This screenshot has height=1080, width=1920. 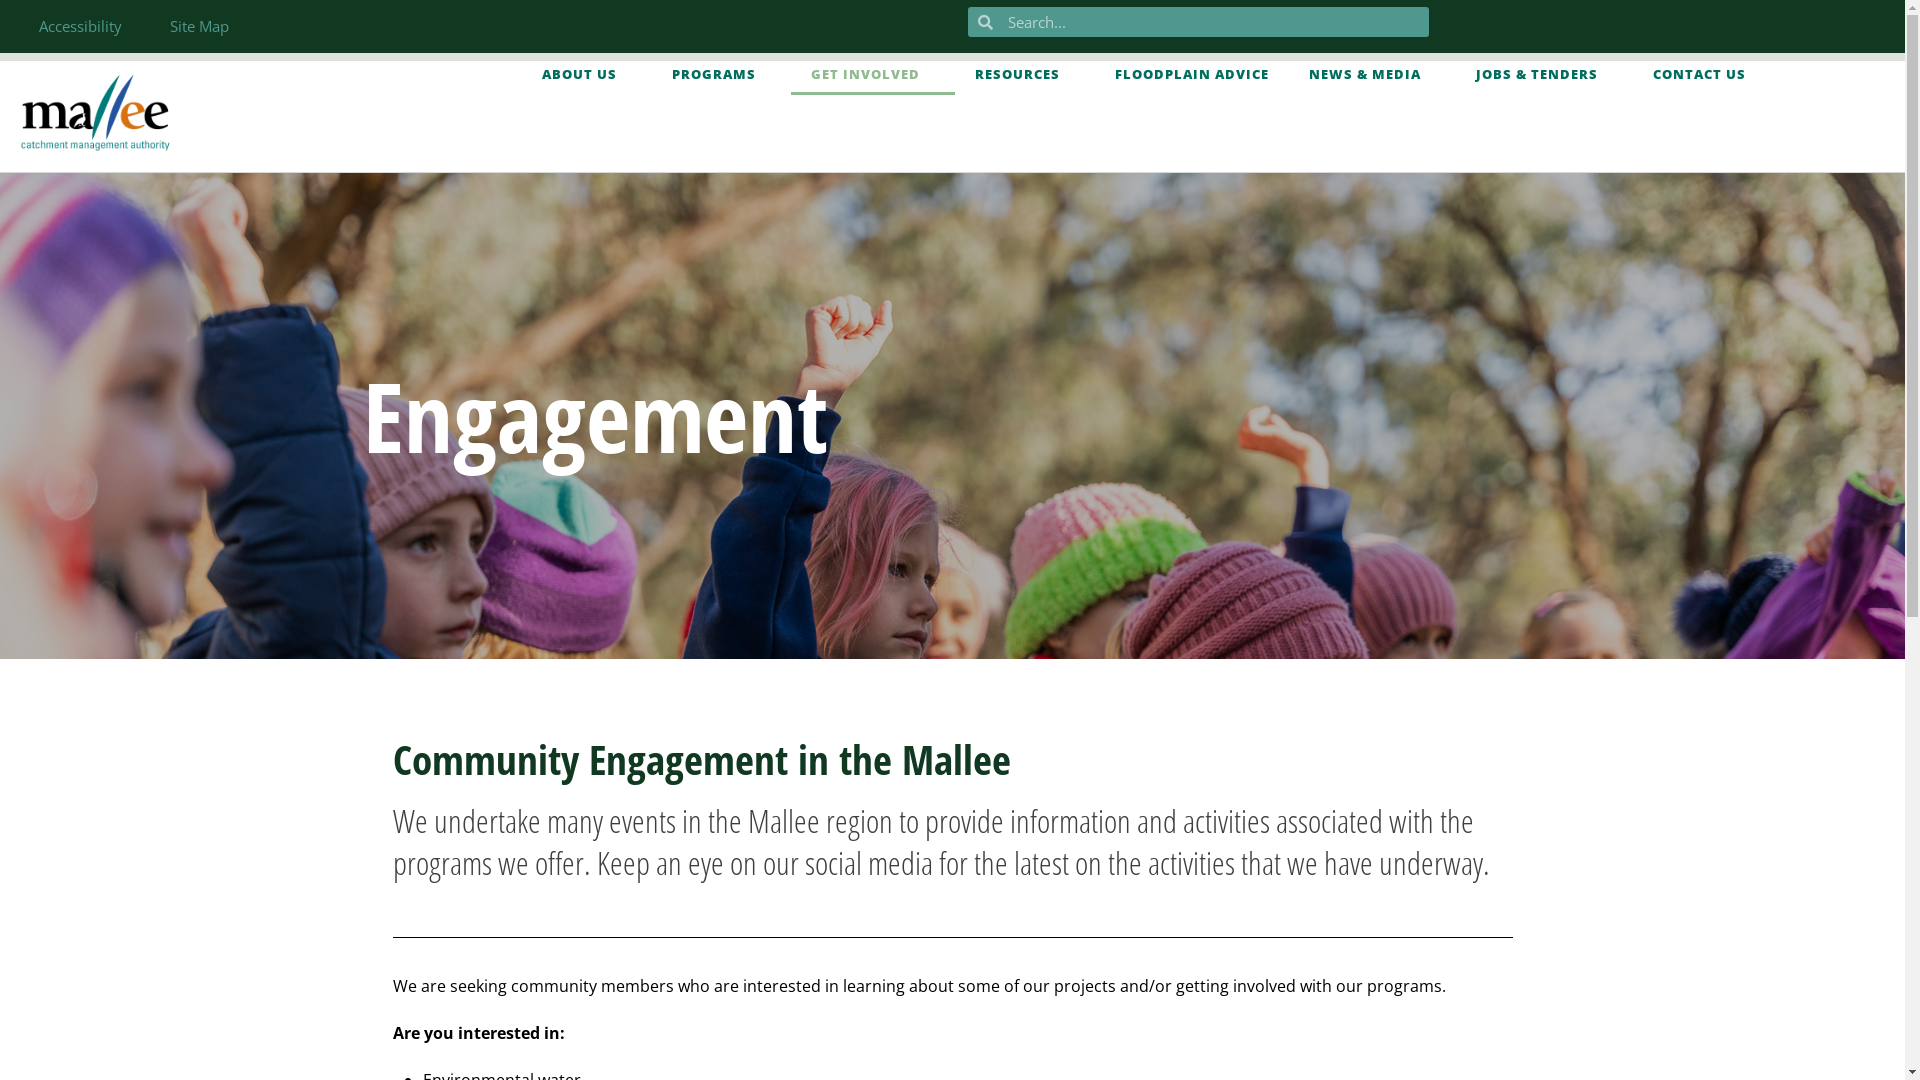 What do you see at coordinates (1700, 74) in the screenshot?
I see `CONTACT US` at bounding box center [1700, 74].